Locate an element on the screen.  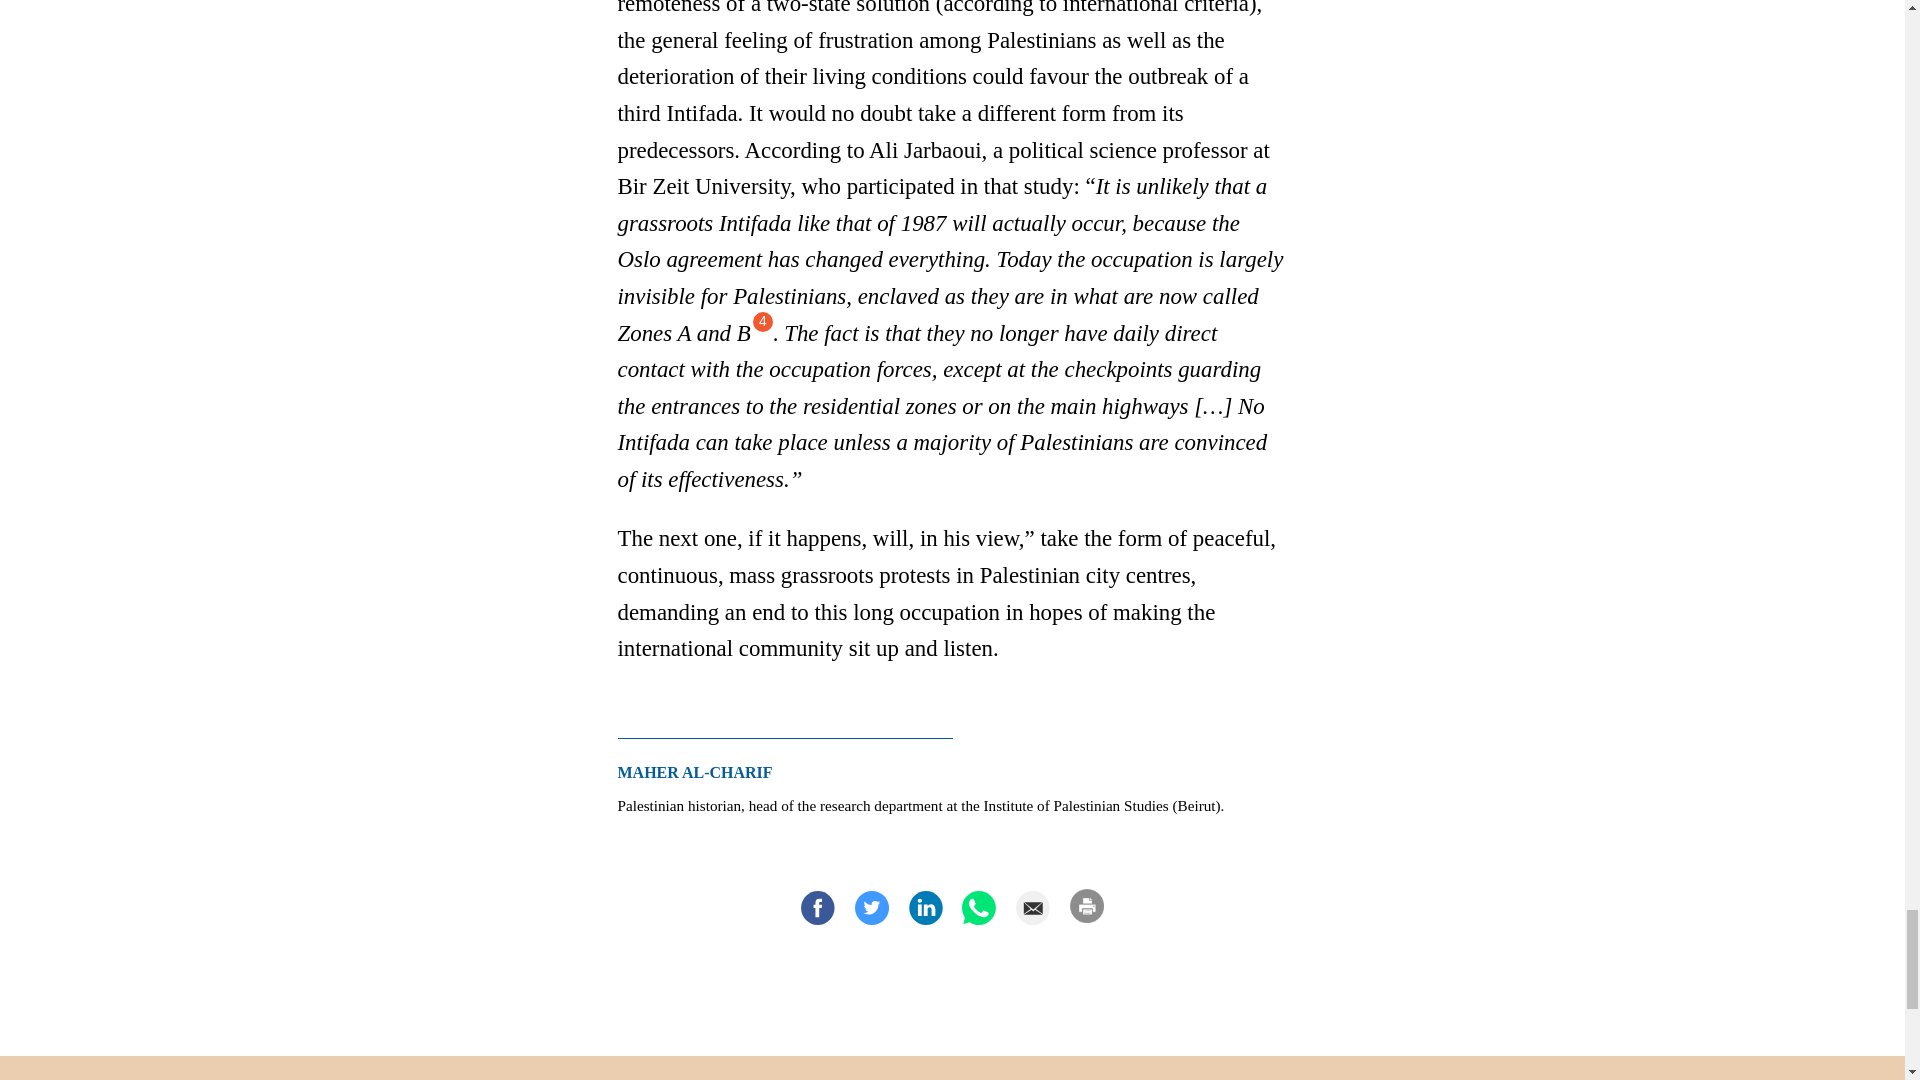
Whatsapp is located at coordinates (979, 907).